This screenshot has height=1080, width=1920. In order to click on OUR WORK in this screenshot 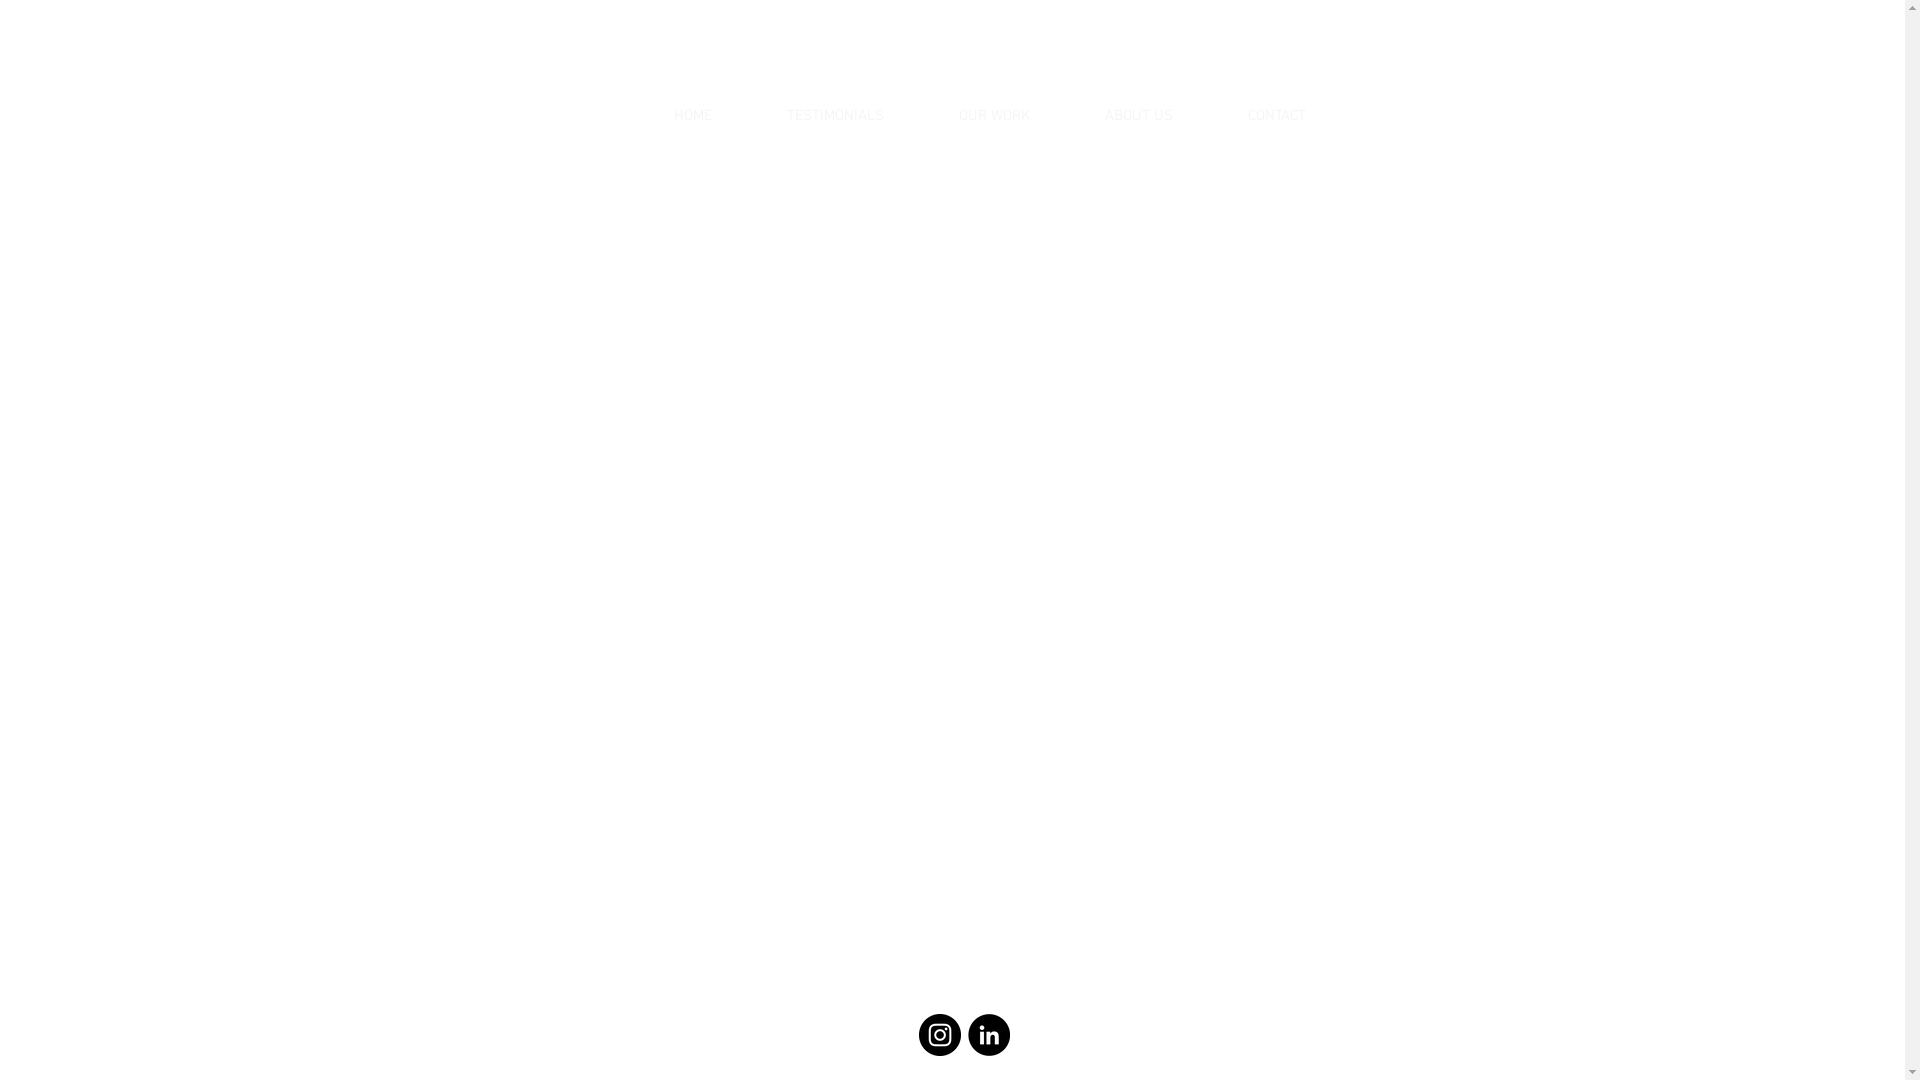, I will do `click(995, 116)`.